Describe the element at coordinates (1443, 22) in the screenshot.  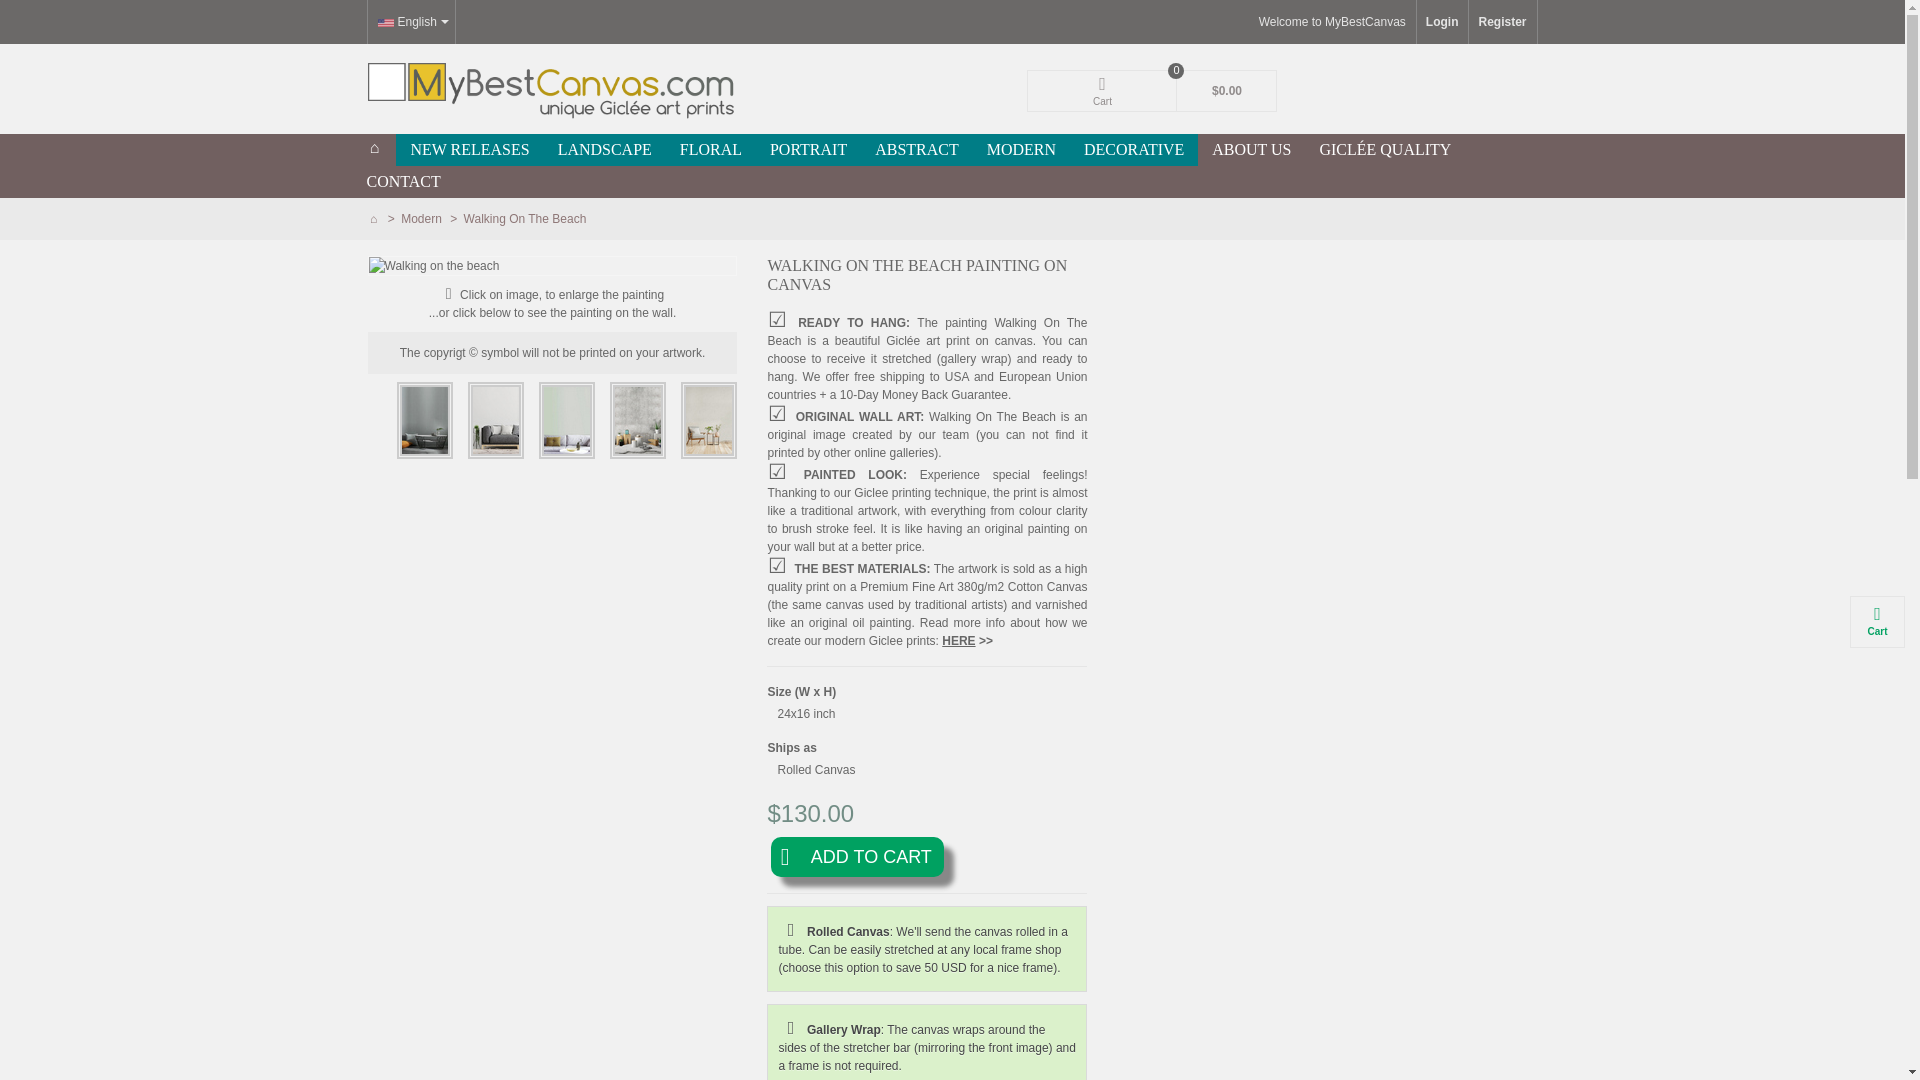
I see `Log In` at that location.